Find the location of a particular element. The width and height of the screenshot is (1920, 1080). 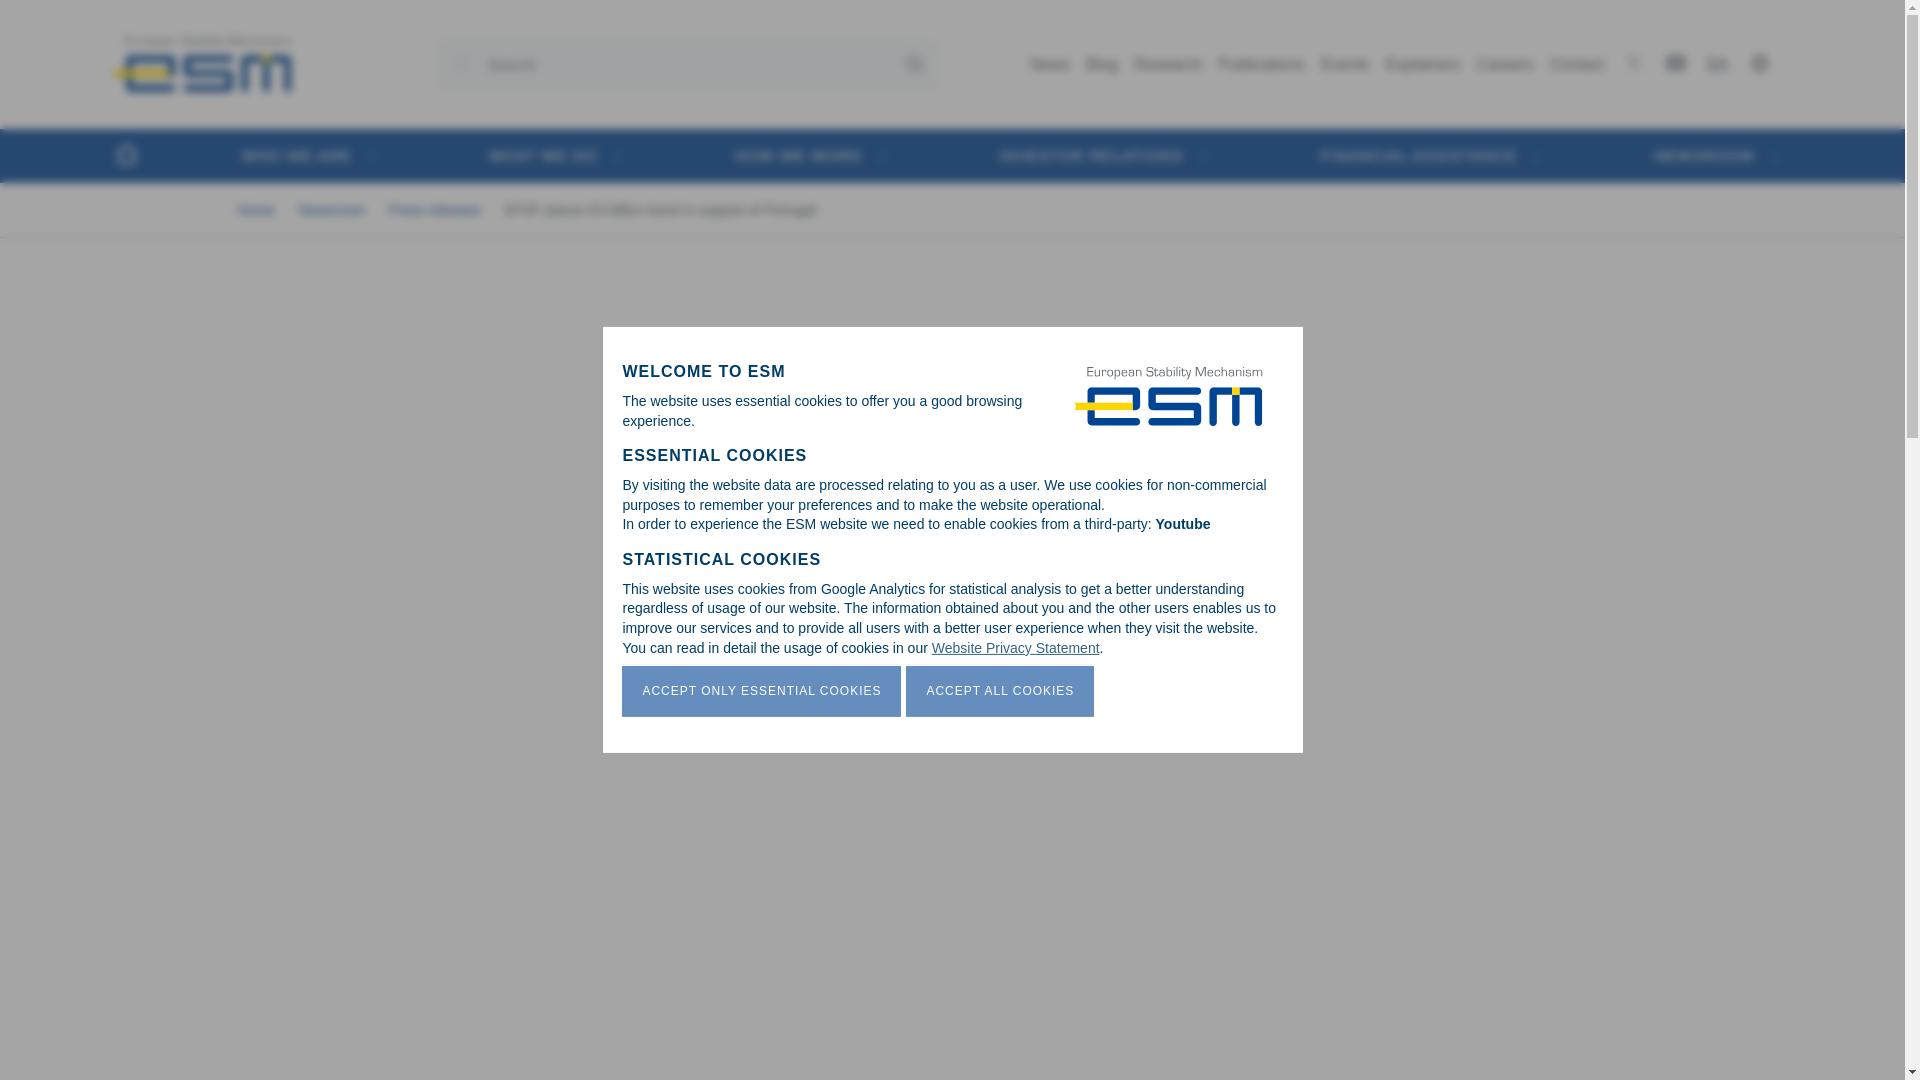

Publications is located at coordinates (1262, 64).